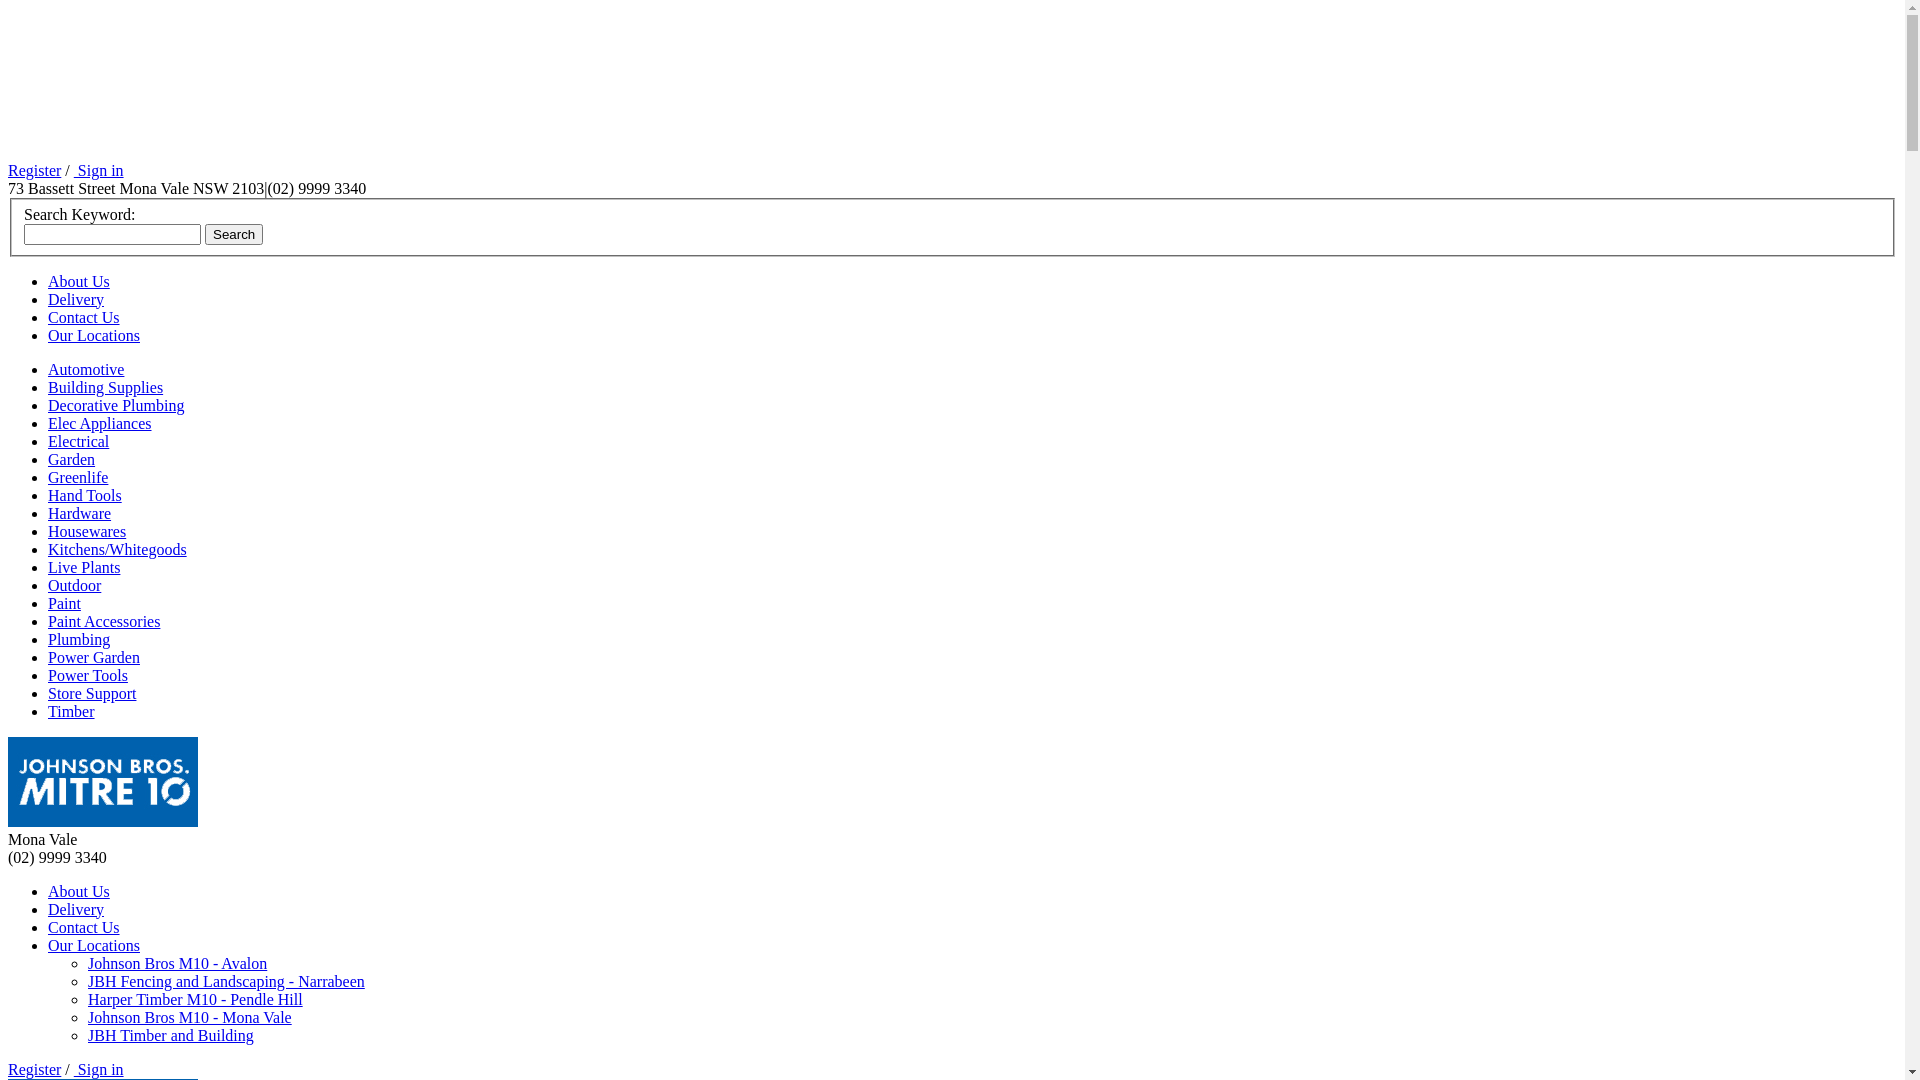  Describe the element at coordinates (88, 676) in the screenshot. I see `Power Tools` at that location.